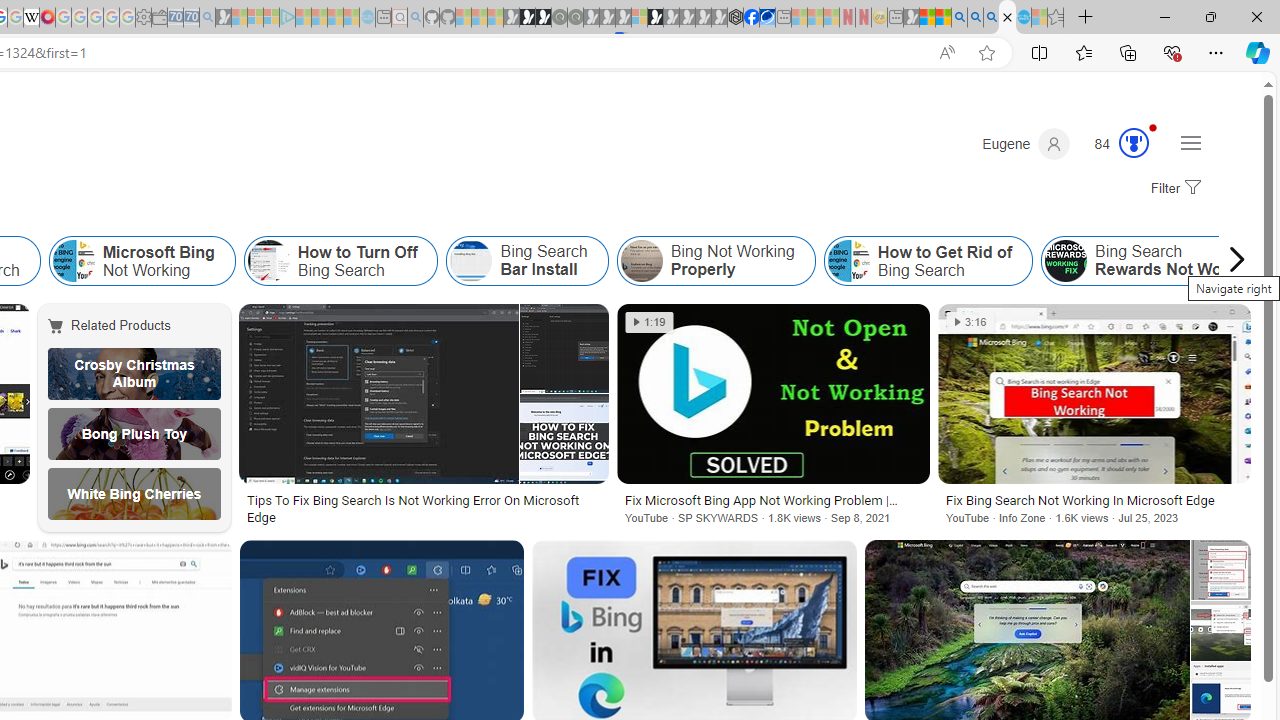 This screenshot has width=1280, height=720. I want to click on Cheap Car Rentals - Save70.com - Sleeping, so click(191, 18).